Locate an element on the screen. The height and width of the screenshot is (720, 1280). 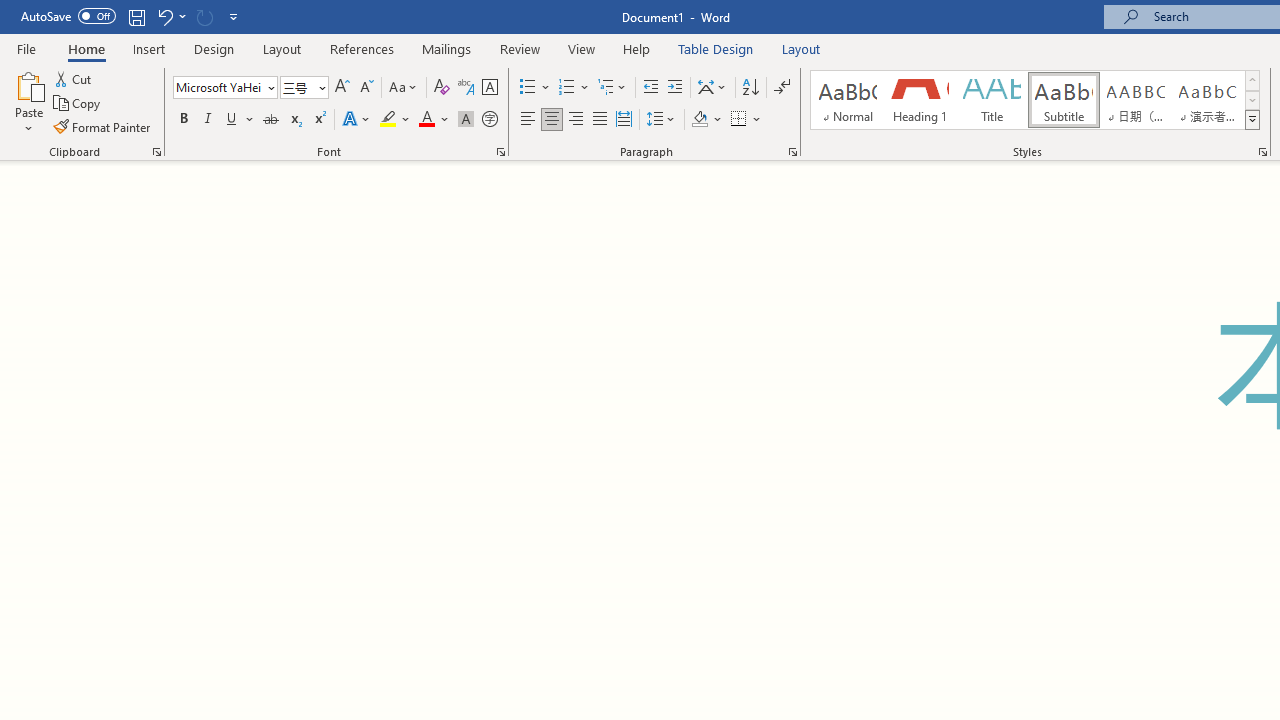
Quick Access Toolbar is located at coordinates (132, 16).